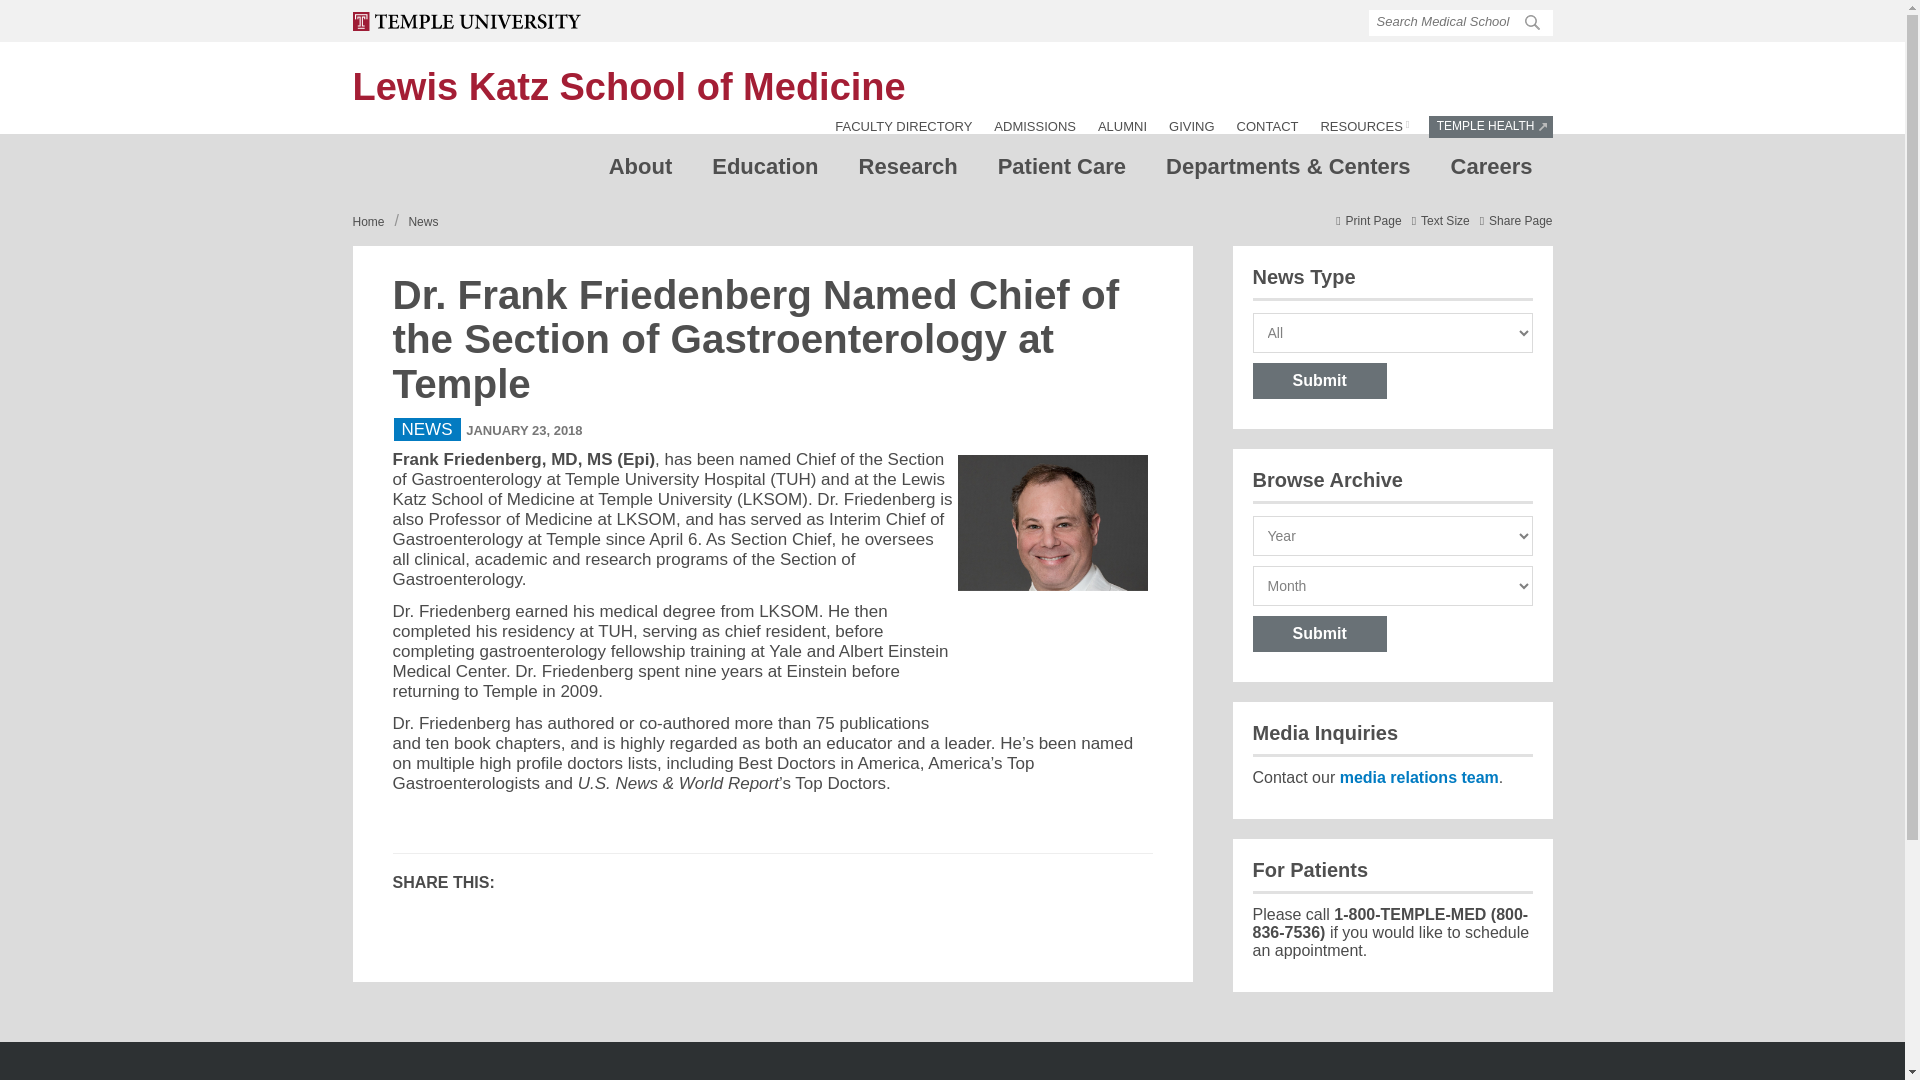  I want to click on Submit, so click(1318, 380).